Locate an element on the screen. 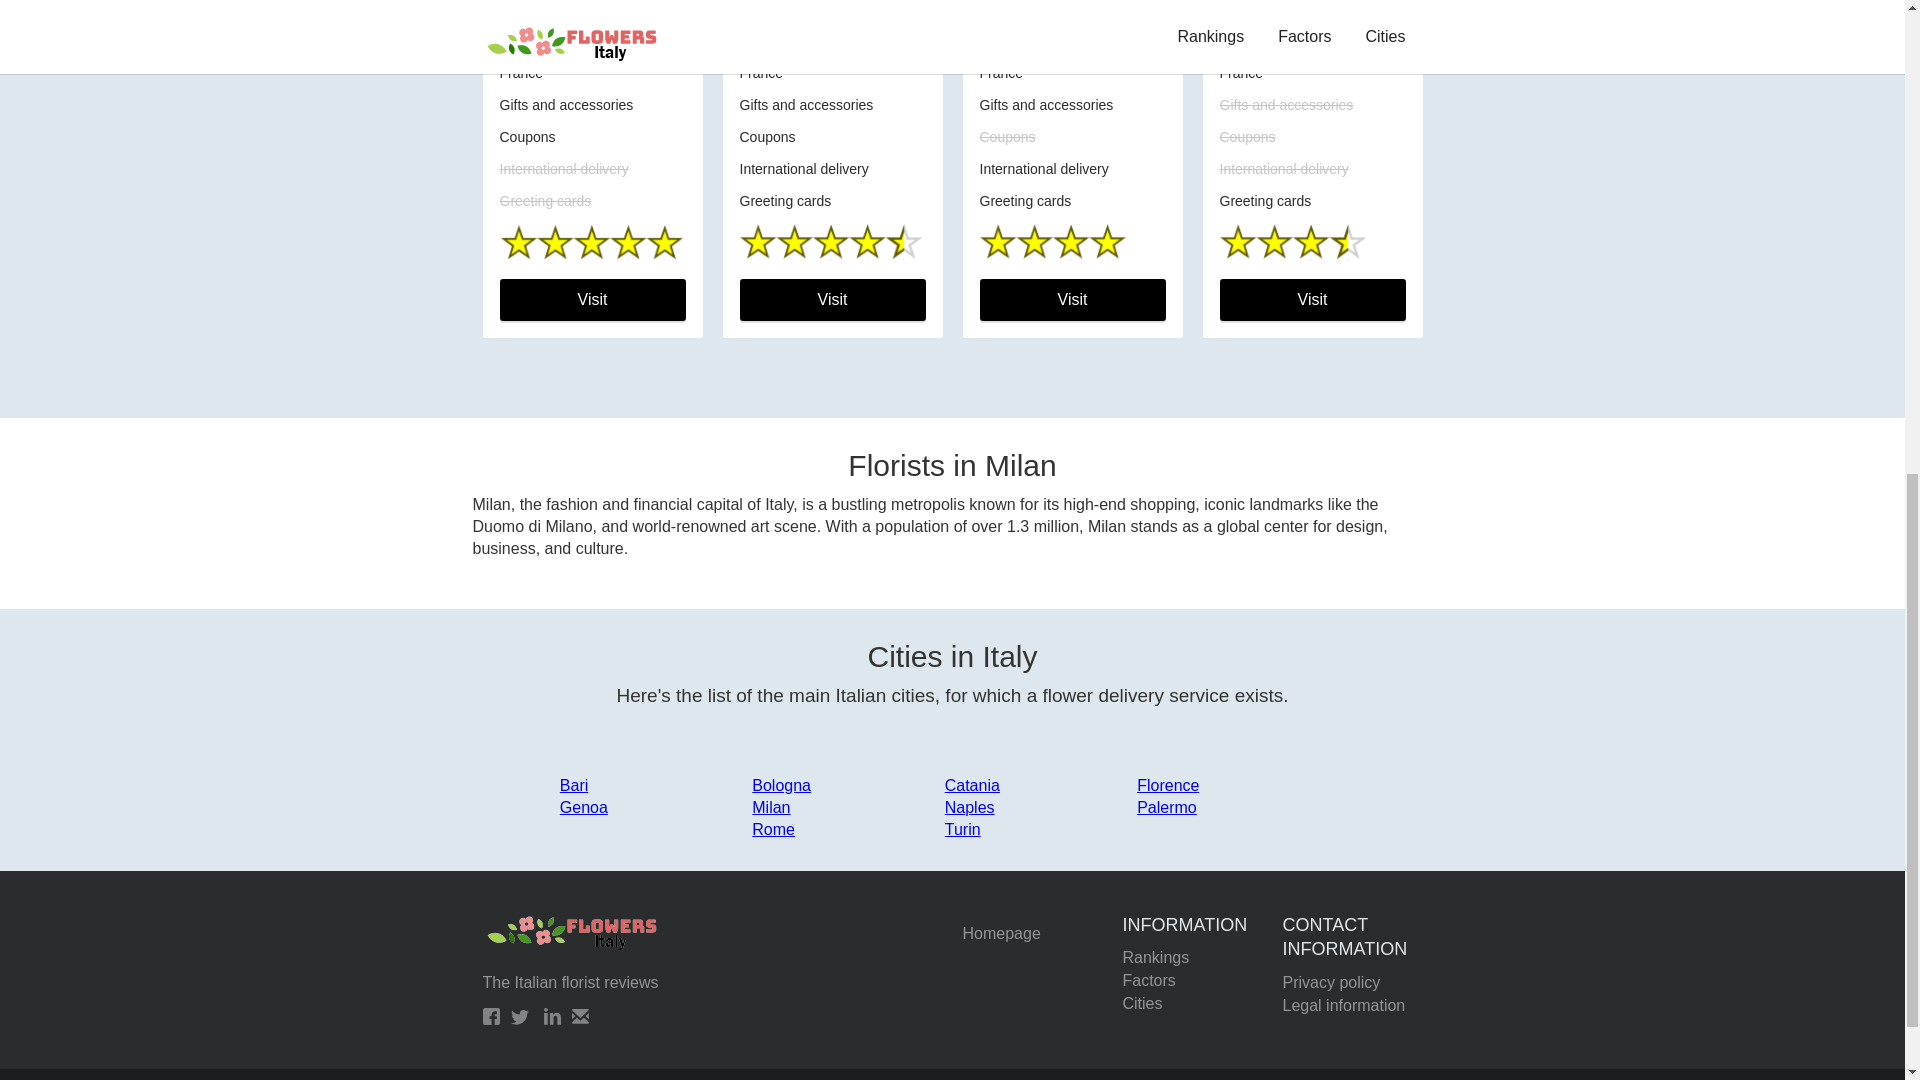 The width and height of the screenshot is (1920, 1080). Visit is located at coordinates (1072, 299).